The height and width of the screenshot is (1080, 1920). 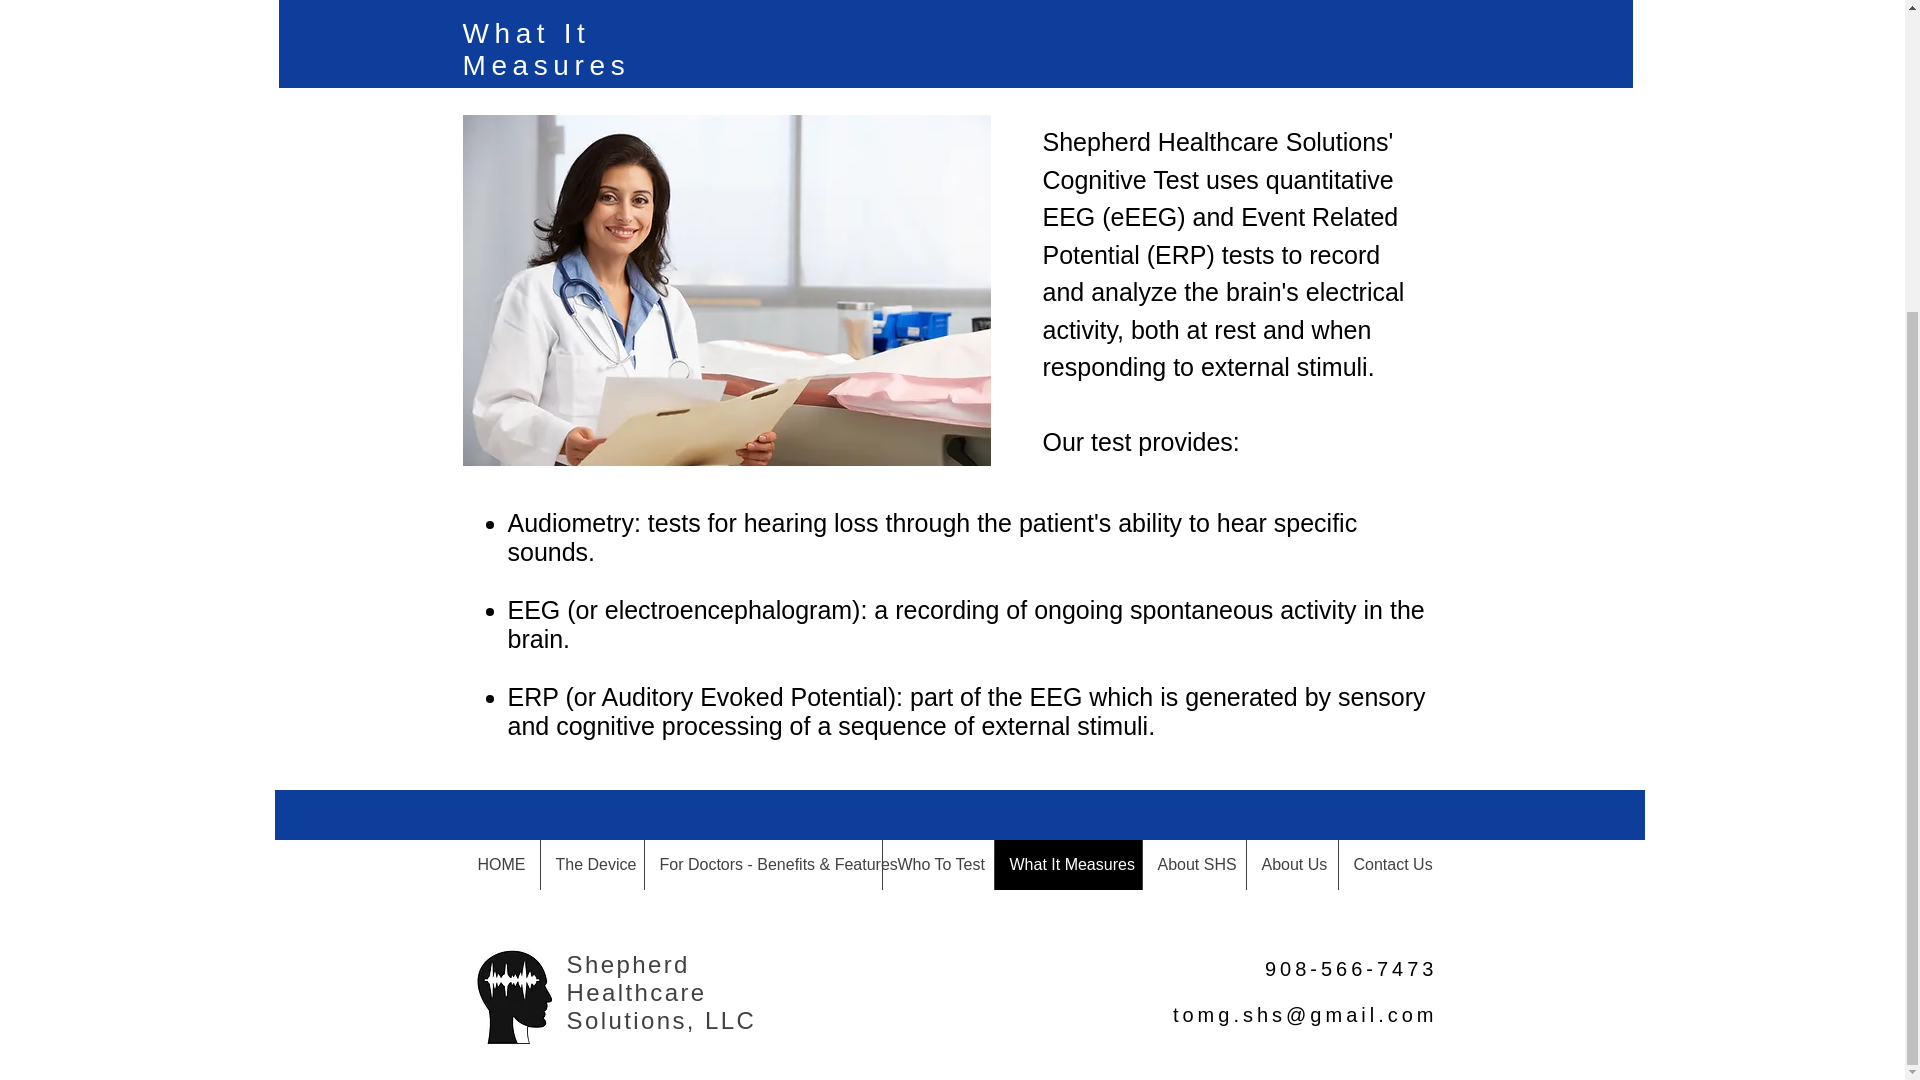 I want to click on 908-566-7473, so click(x=1352, y=967).